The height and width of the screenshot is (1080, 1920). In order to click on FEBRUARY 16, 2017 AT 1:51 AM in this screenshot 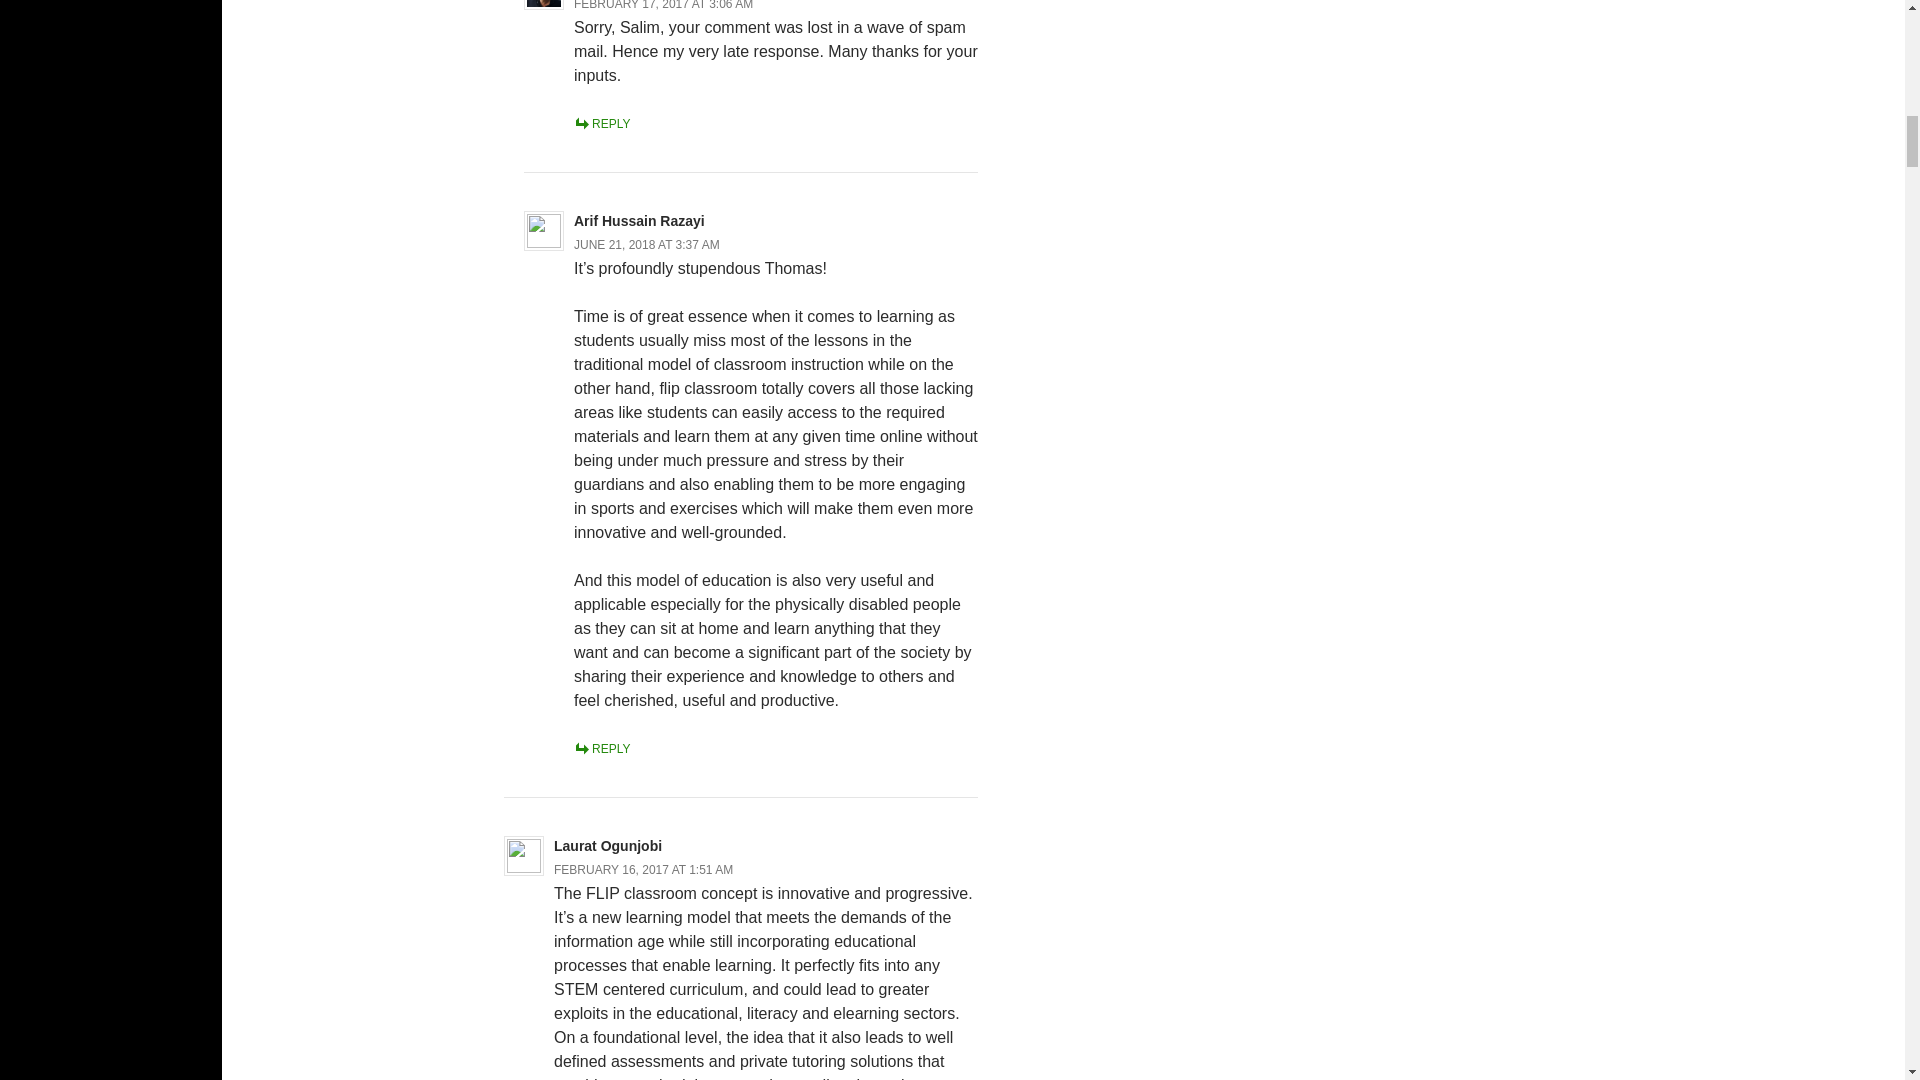, I will do `click(644, 869)`.